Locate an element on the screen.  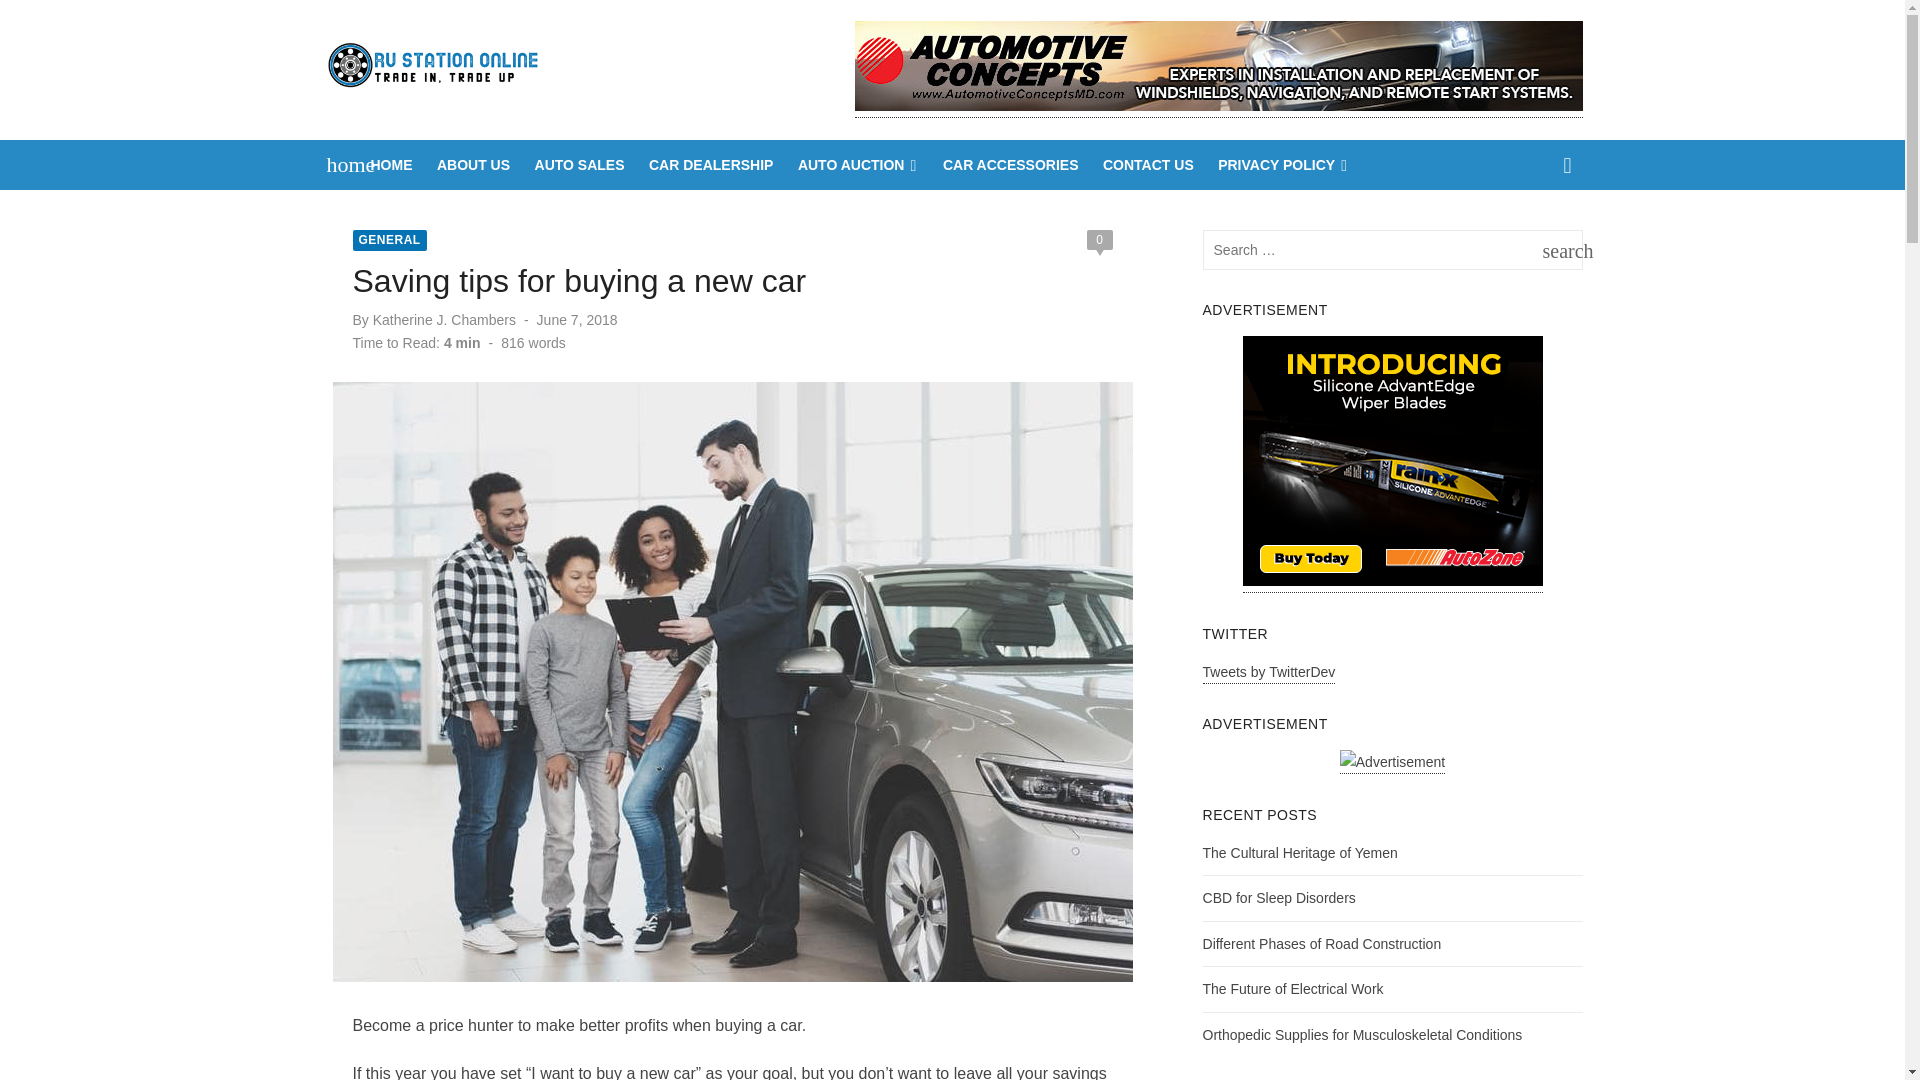
June 7, 2018 is located at coordinates (580, 165).